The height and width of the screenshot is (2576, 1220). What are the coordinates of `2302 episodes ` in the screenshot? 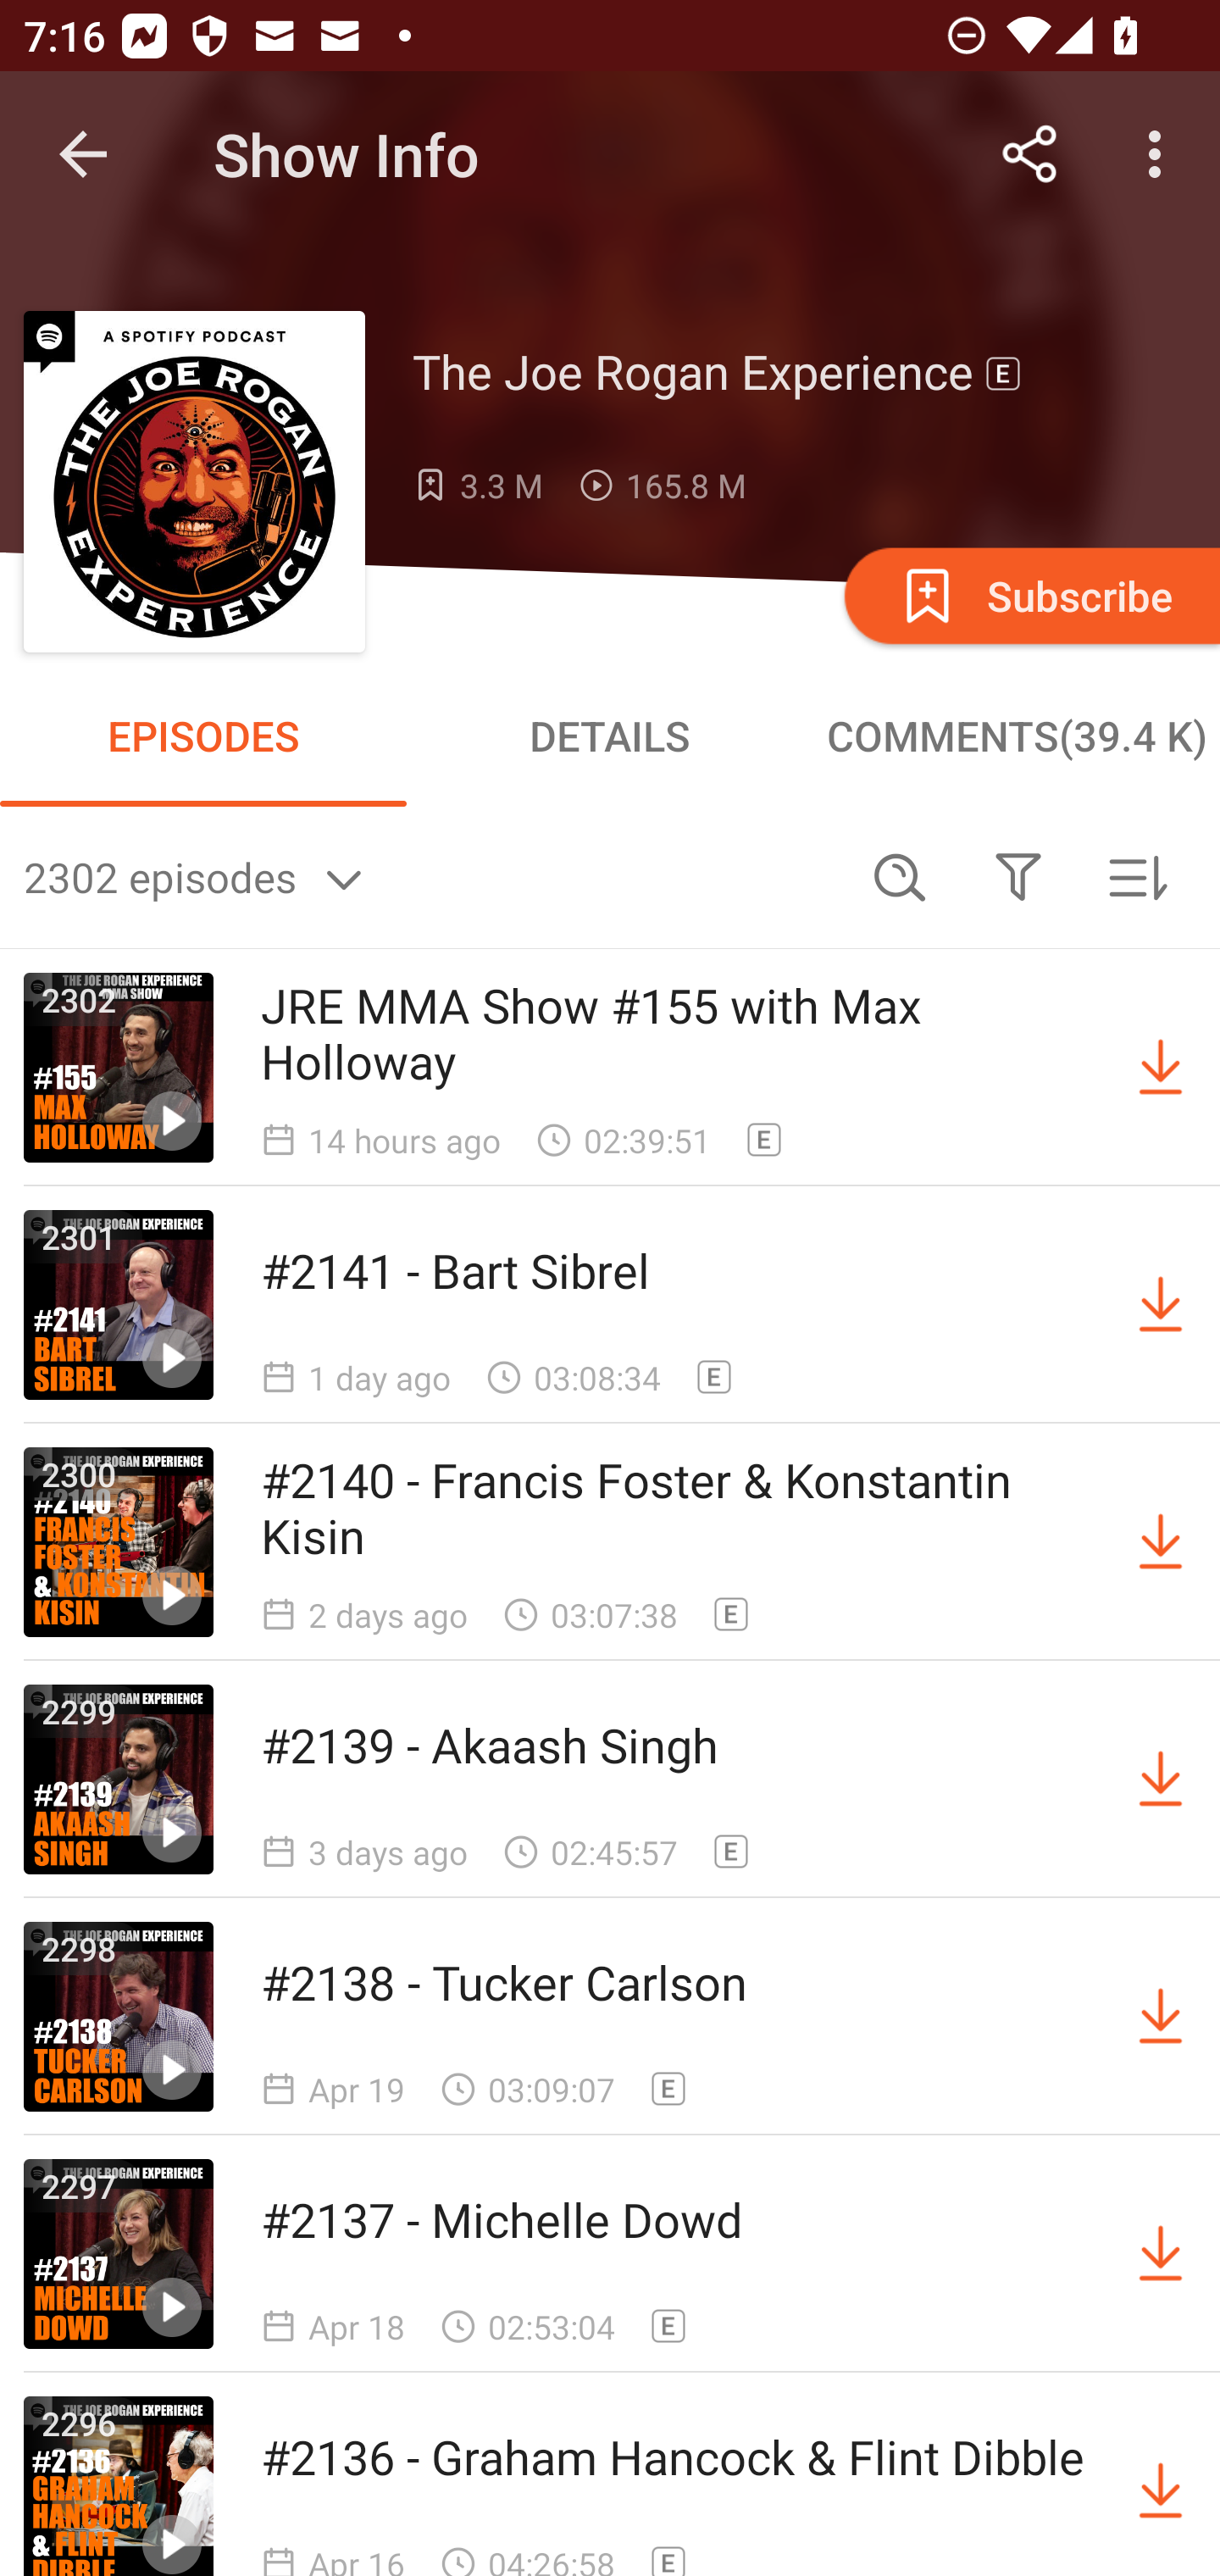 It's located at (432, 876).